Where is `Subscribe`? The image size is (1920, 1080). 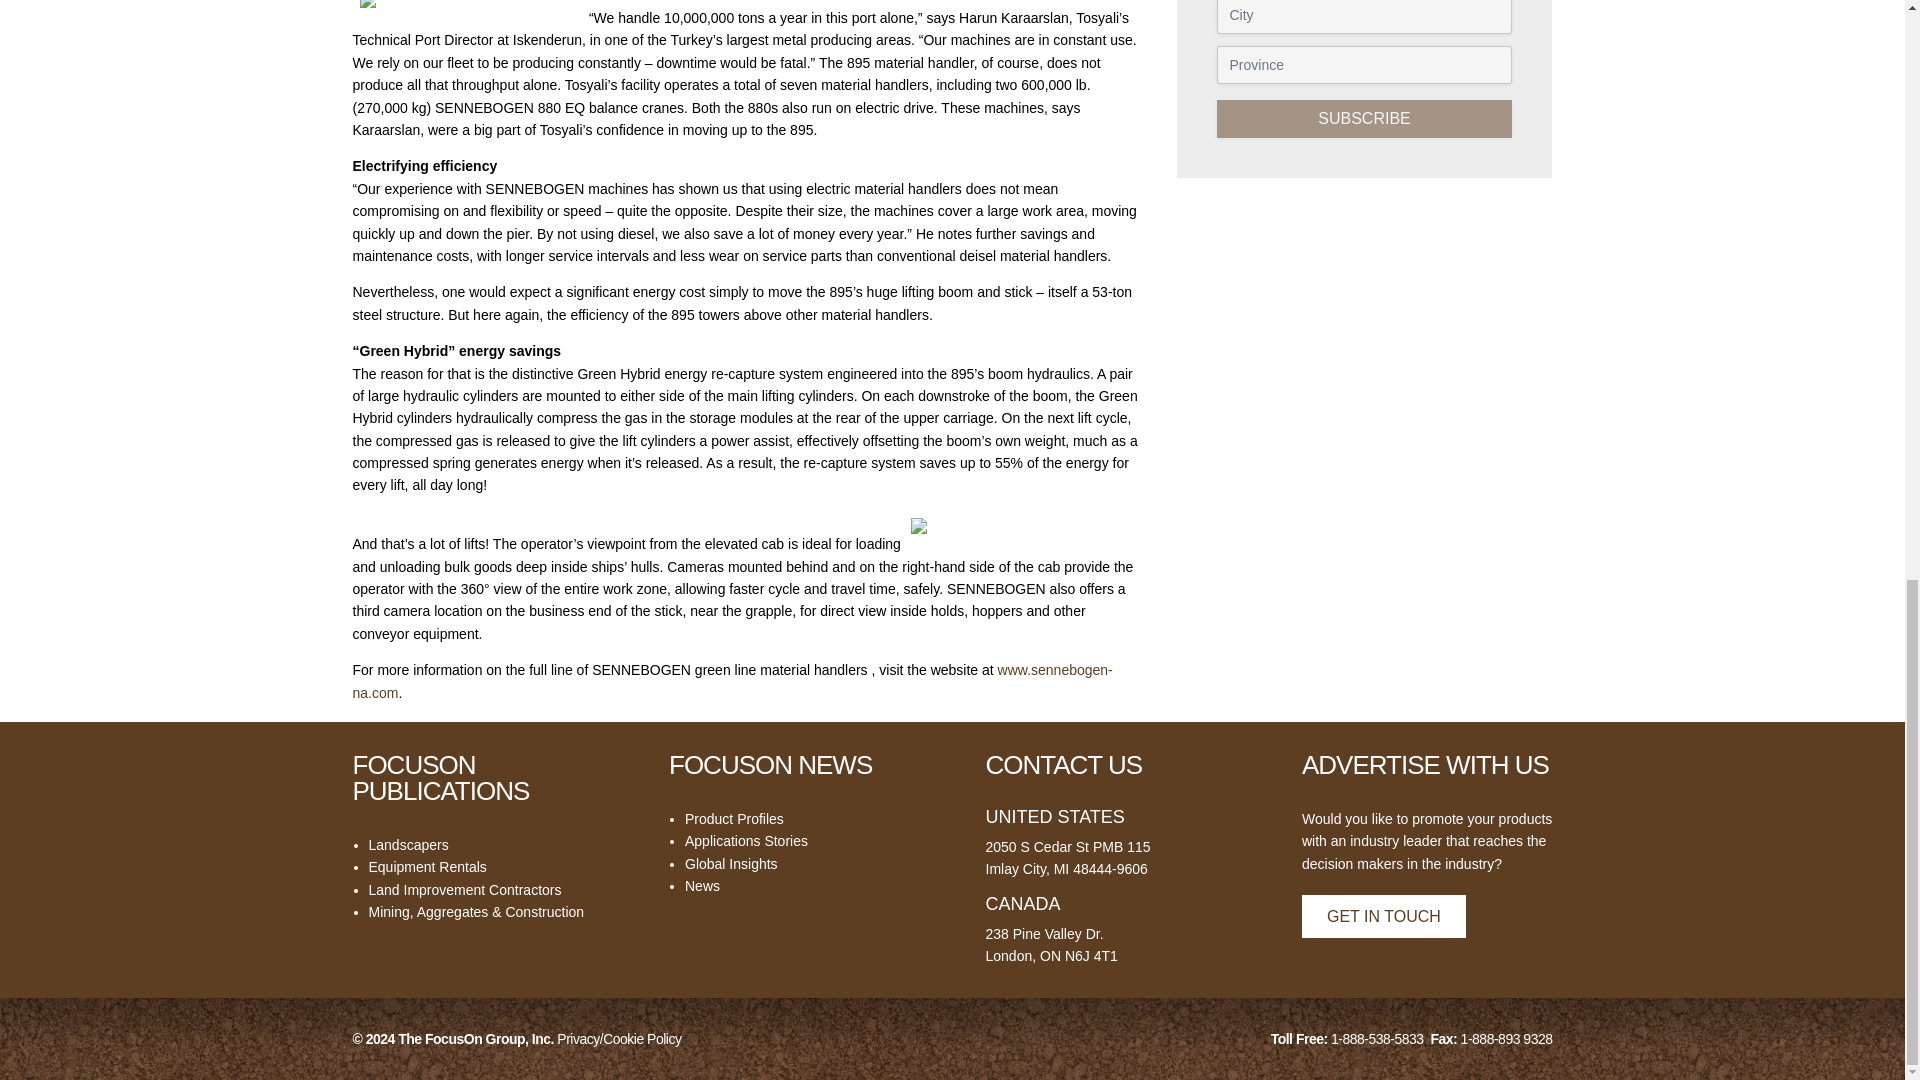 Subscribe is located at coordinates (1364, 119).